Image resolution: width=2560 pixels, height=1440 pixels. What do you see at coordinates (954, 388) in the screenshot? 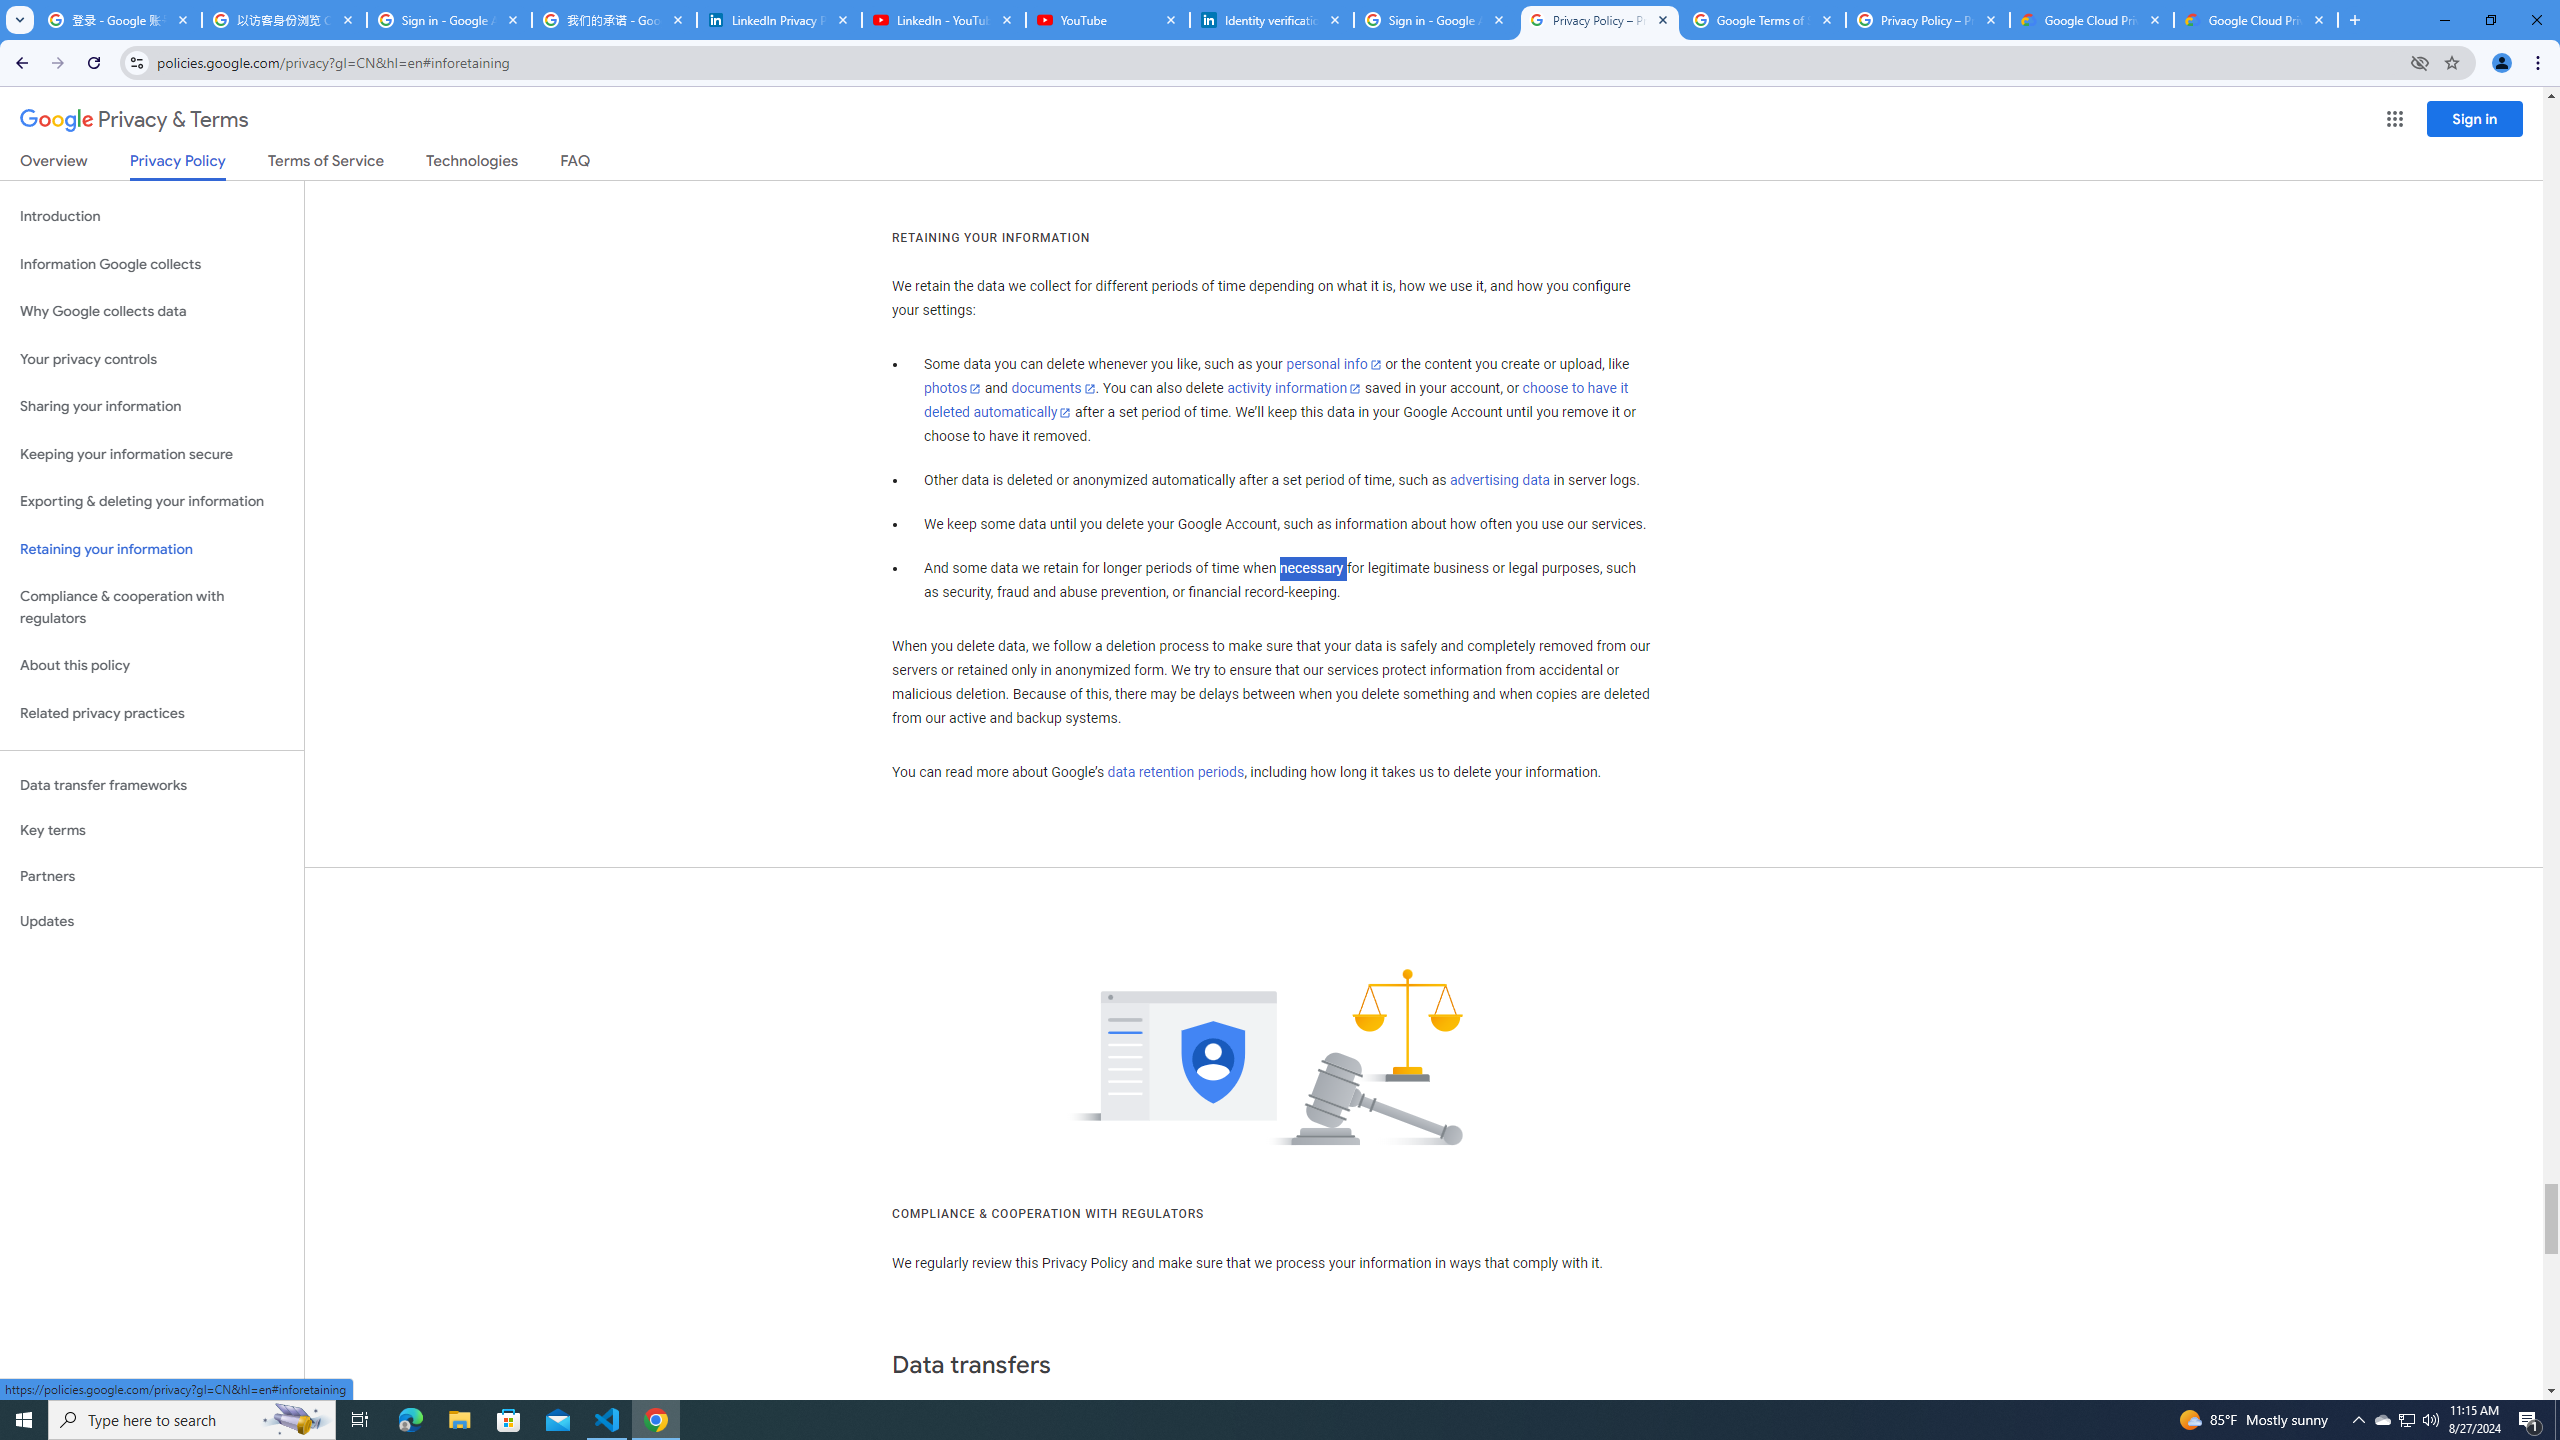
I see `photos` at bounding box center [954, 388].